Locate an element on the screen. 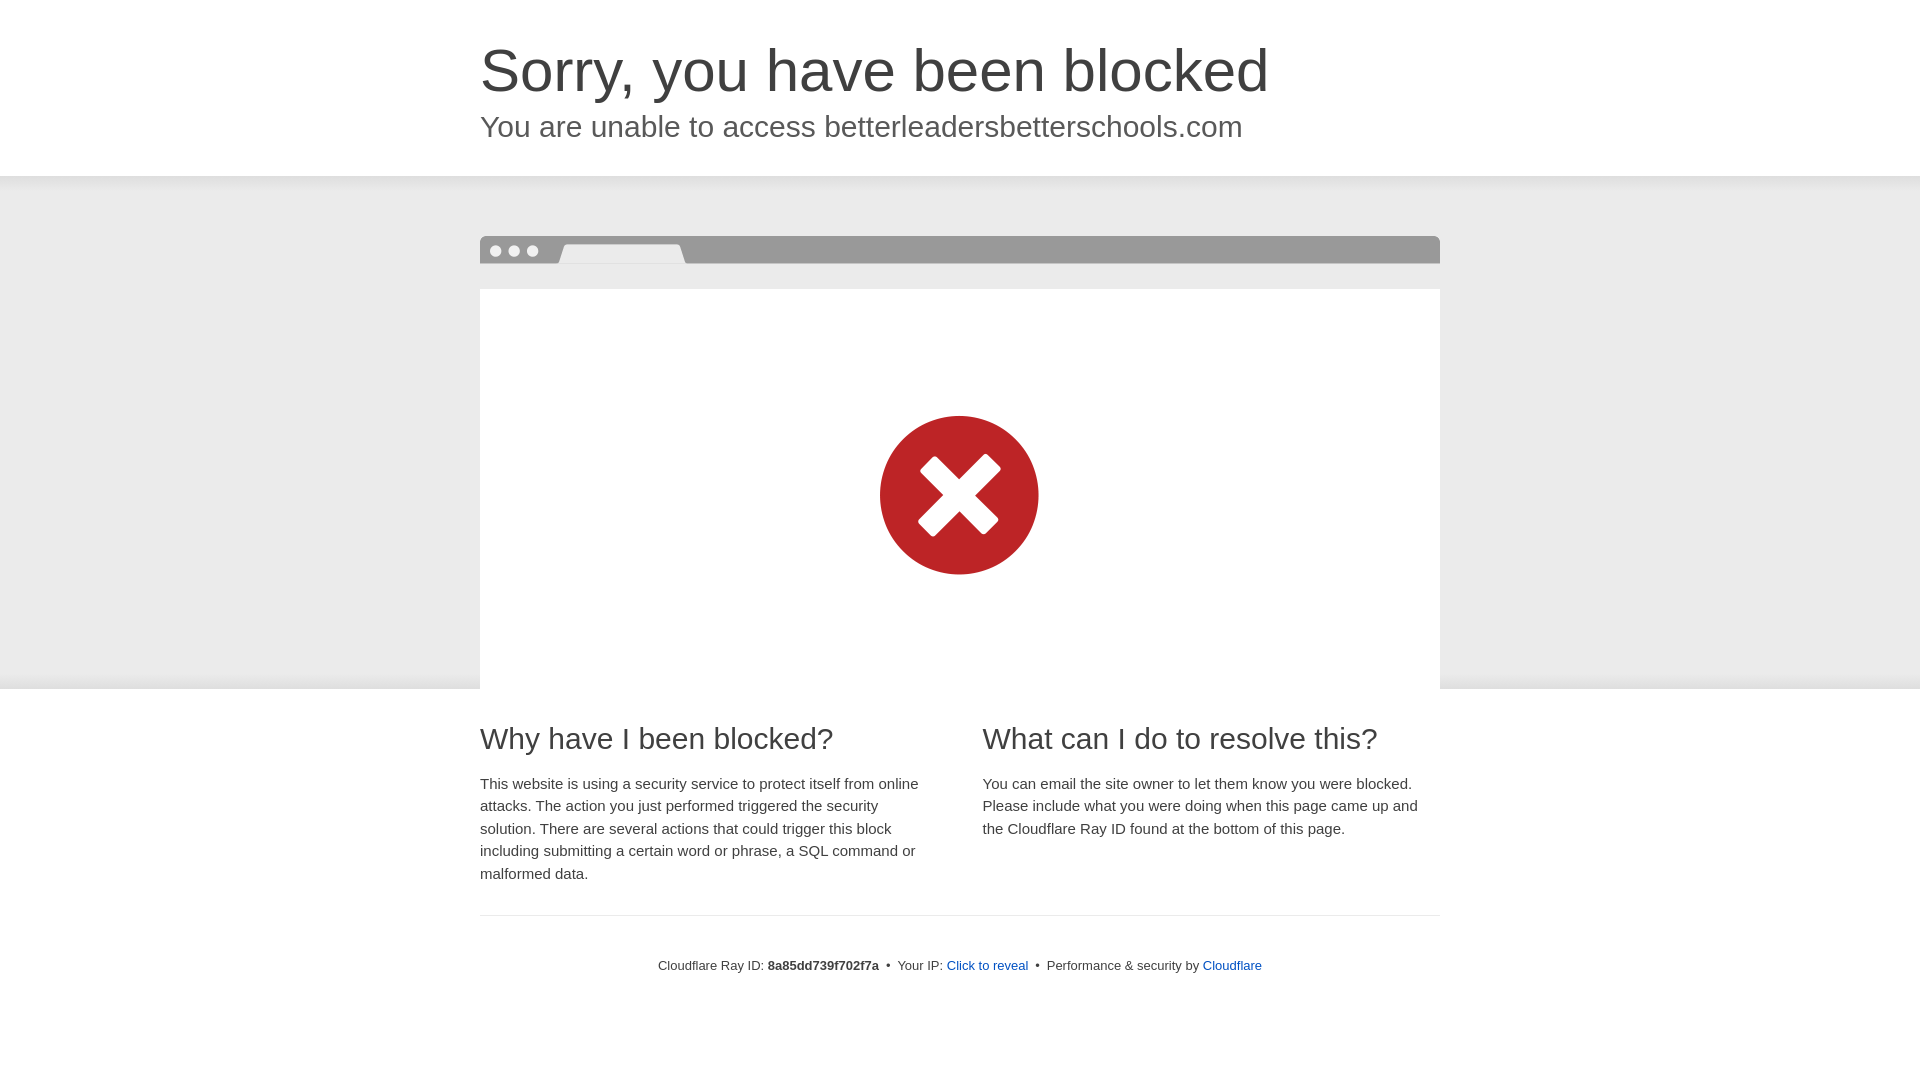  Cloudflare is located at coordinates (1232, 965).